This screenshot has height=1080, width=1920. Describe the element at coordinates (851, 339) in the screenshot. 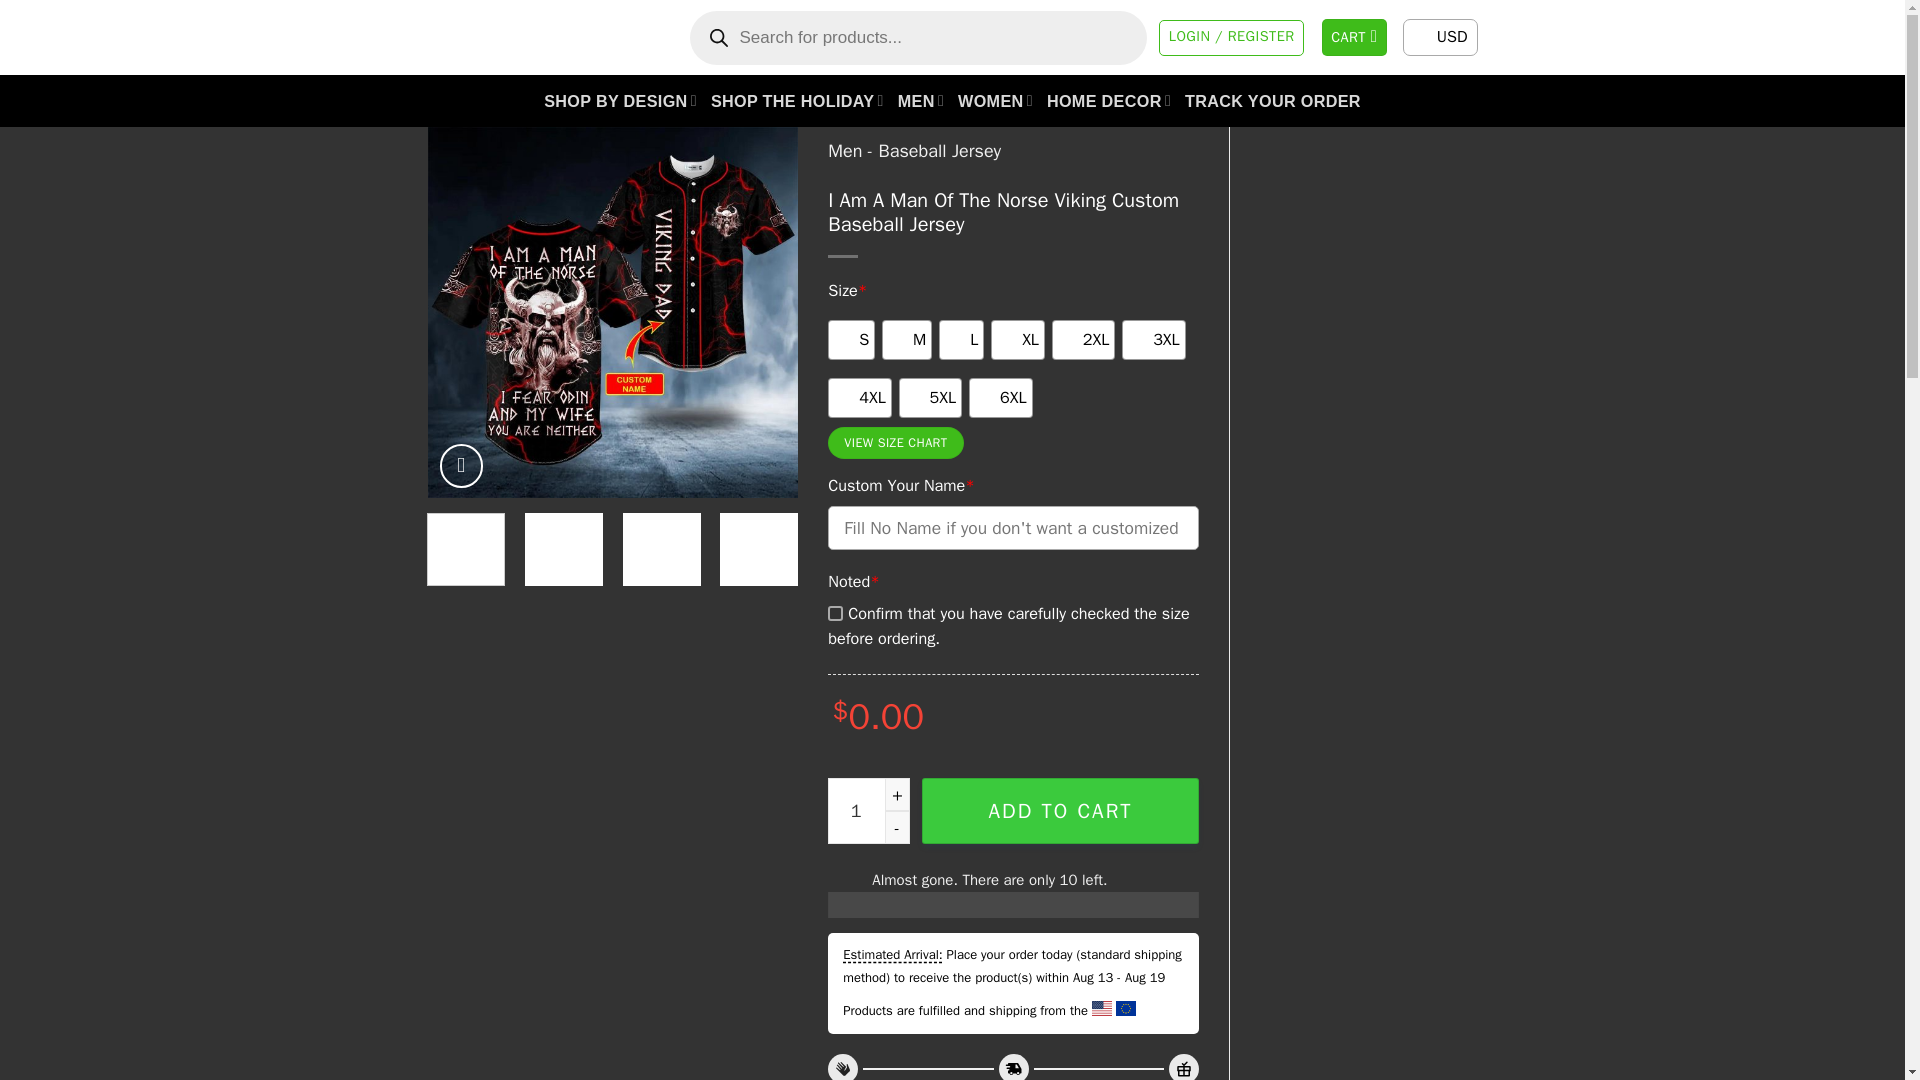

I see `S` at that location.